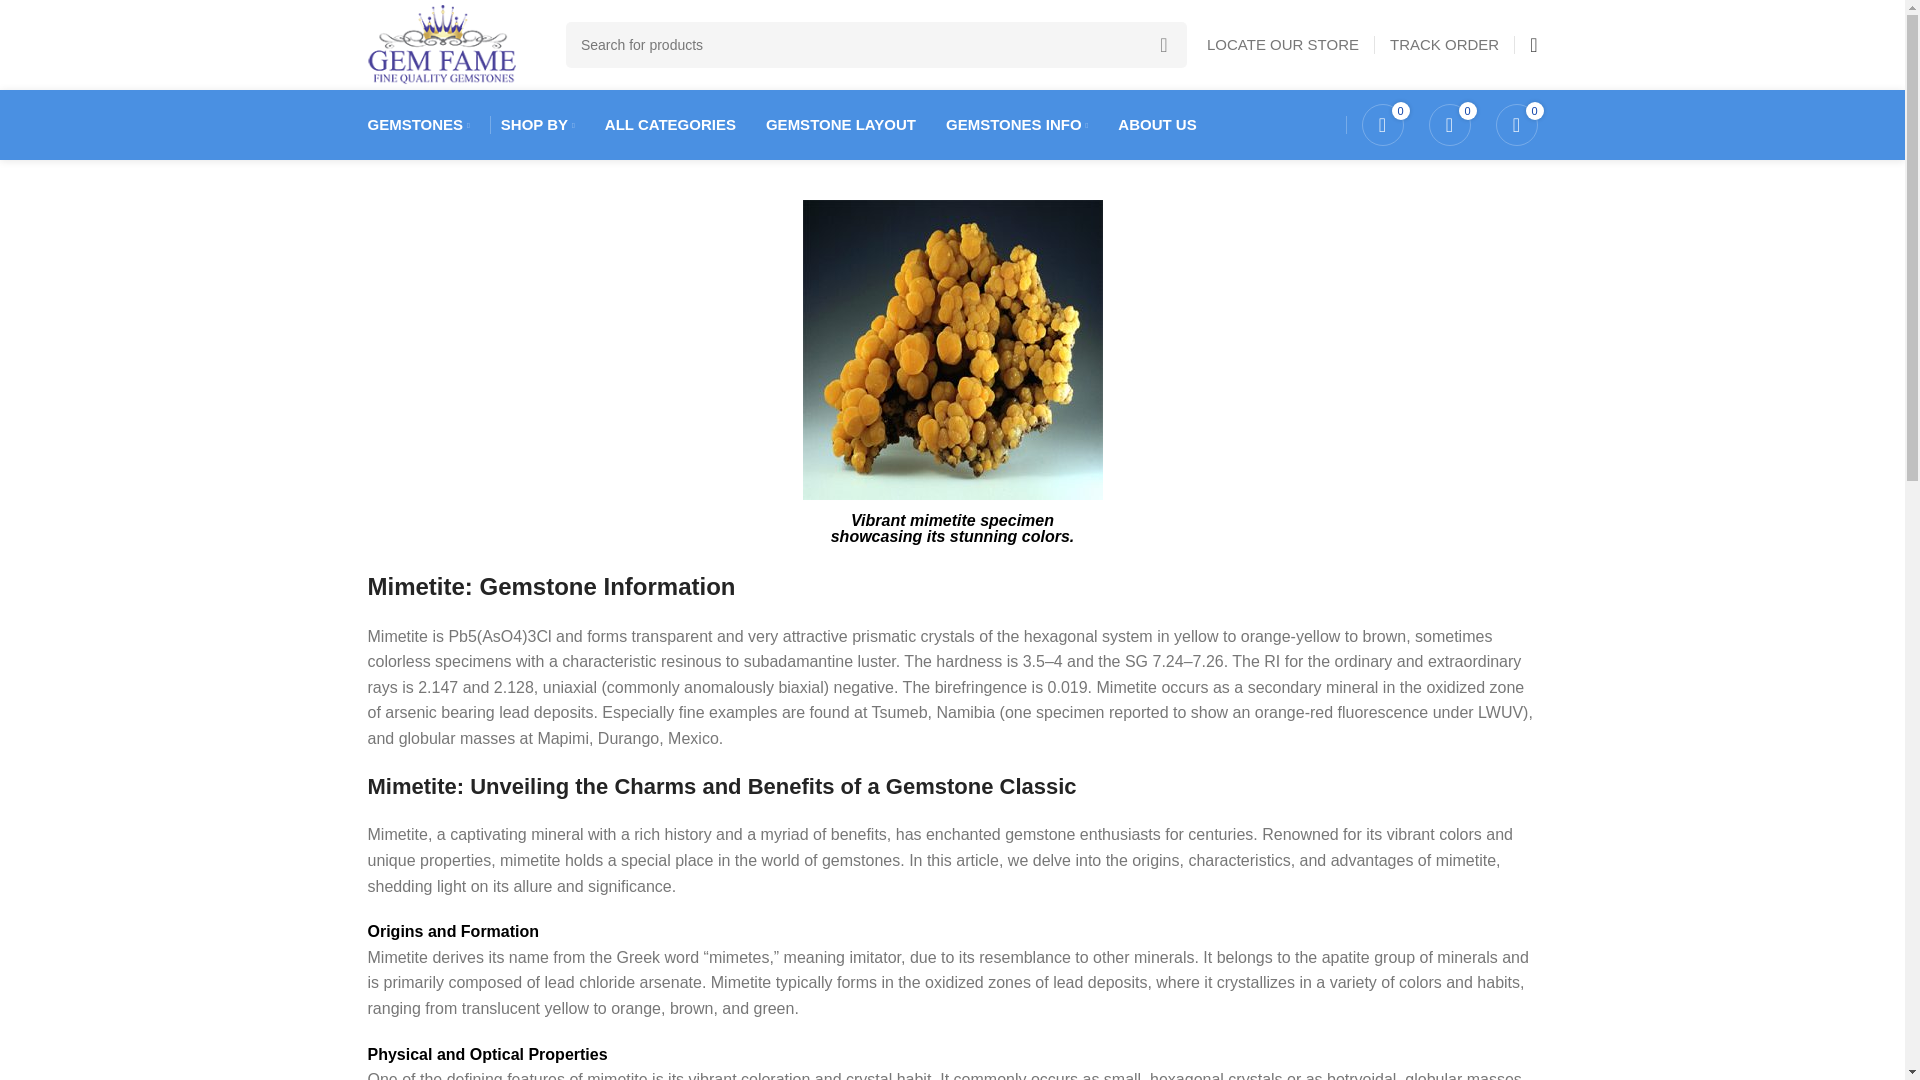 Image resolution: width=1920 pixels, height=1080 pixels. I want to click on GEMSTONES, so click(419, 124).